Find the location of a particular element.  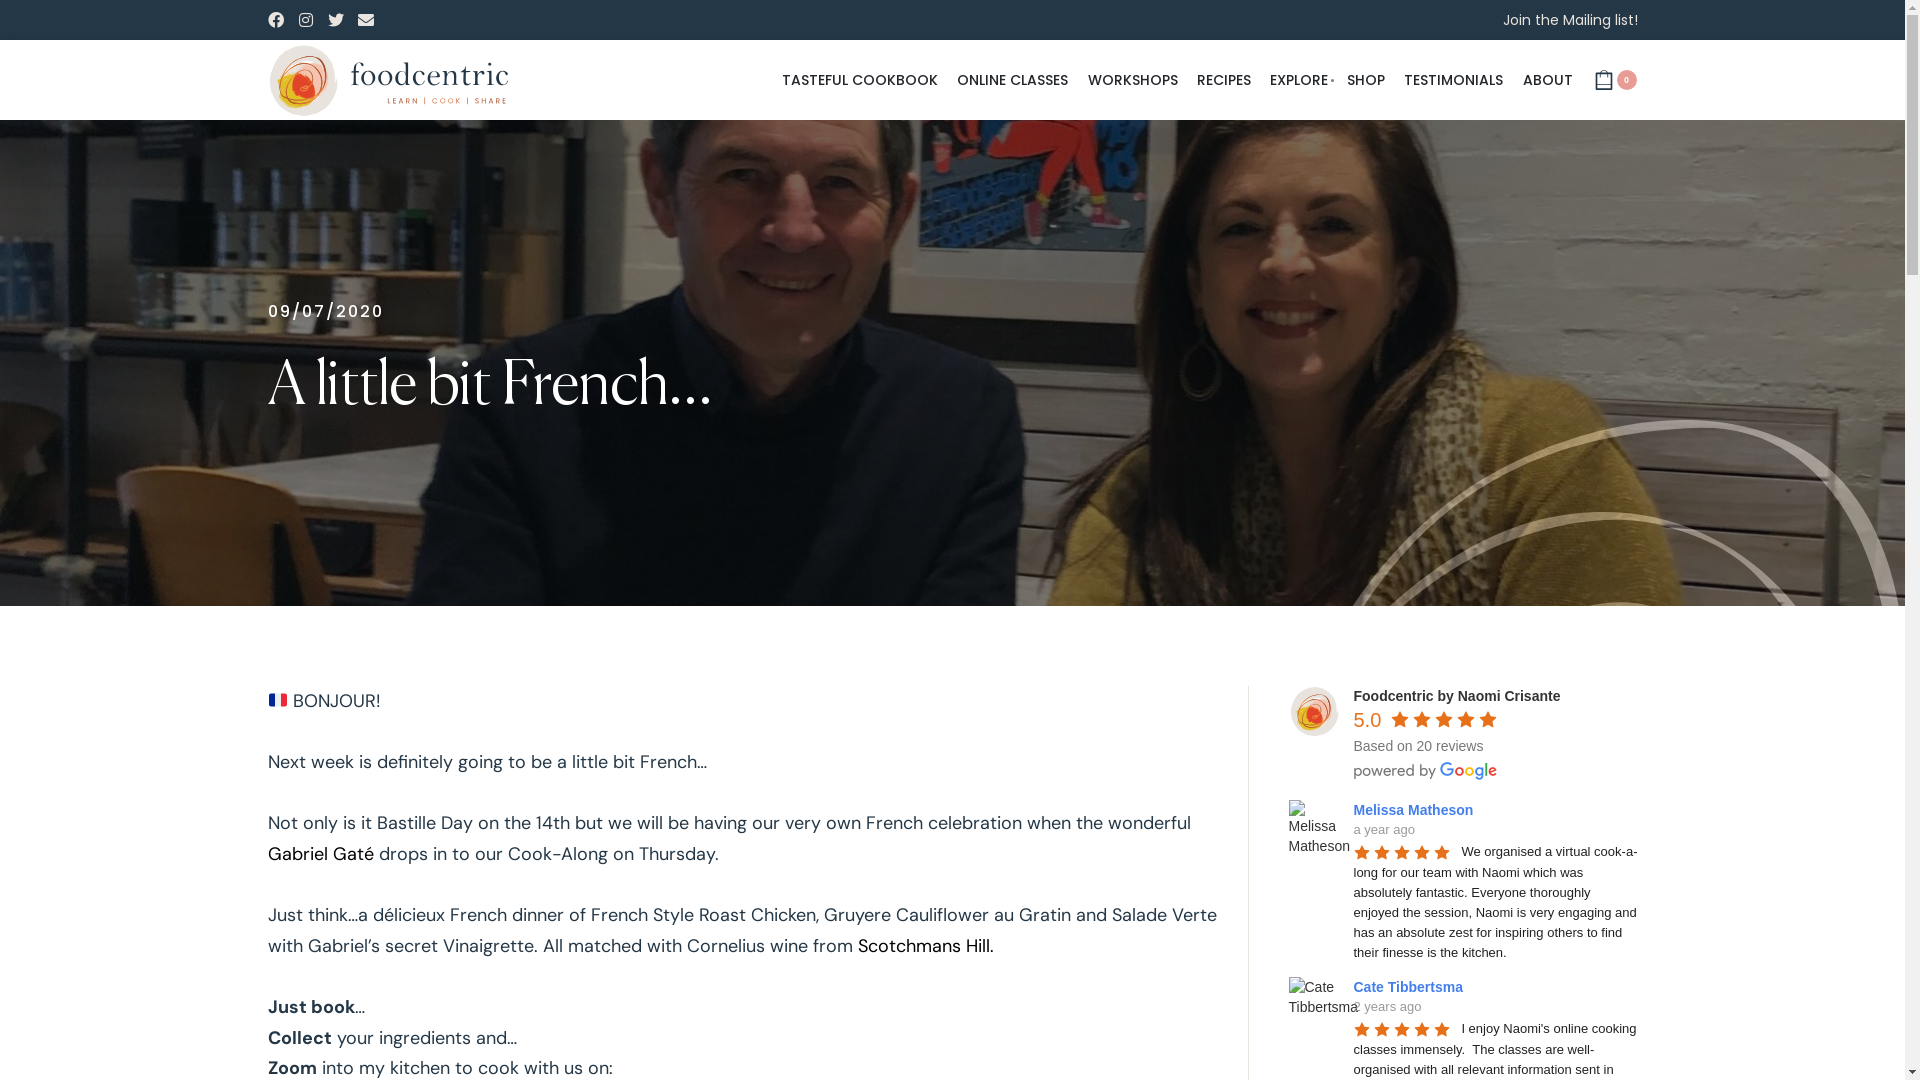

WORKSHOPS is located at coordinates (1133, 81).